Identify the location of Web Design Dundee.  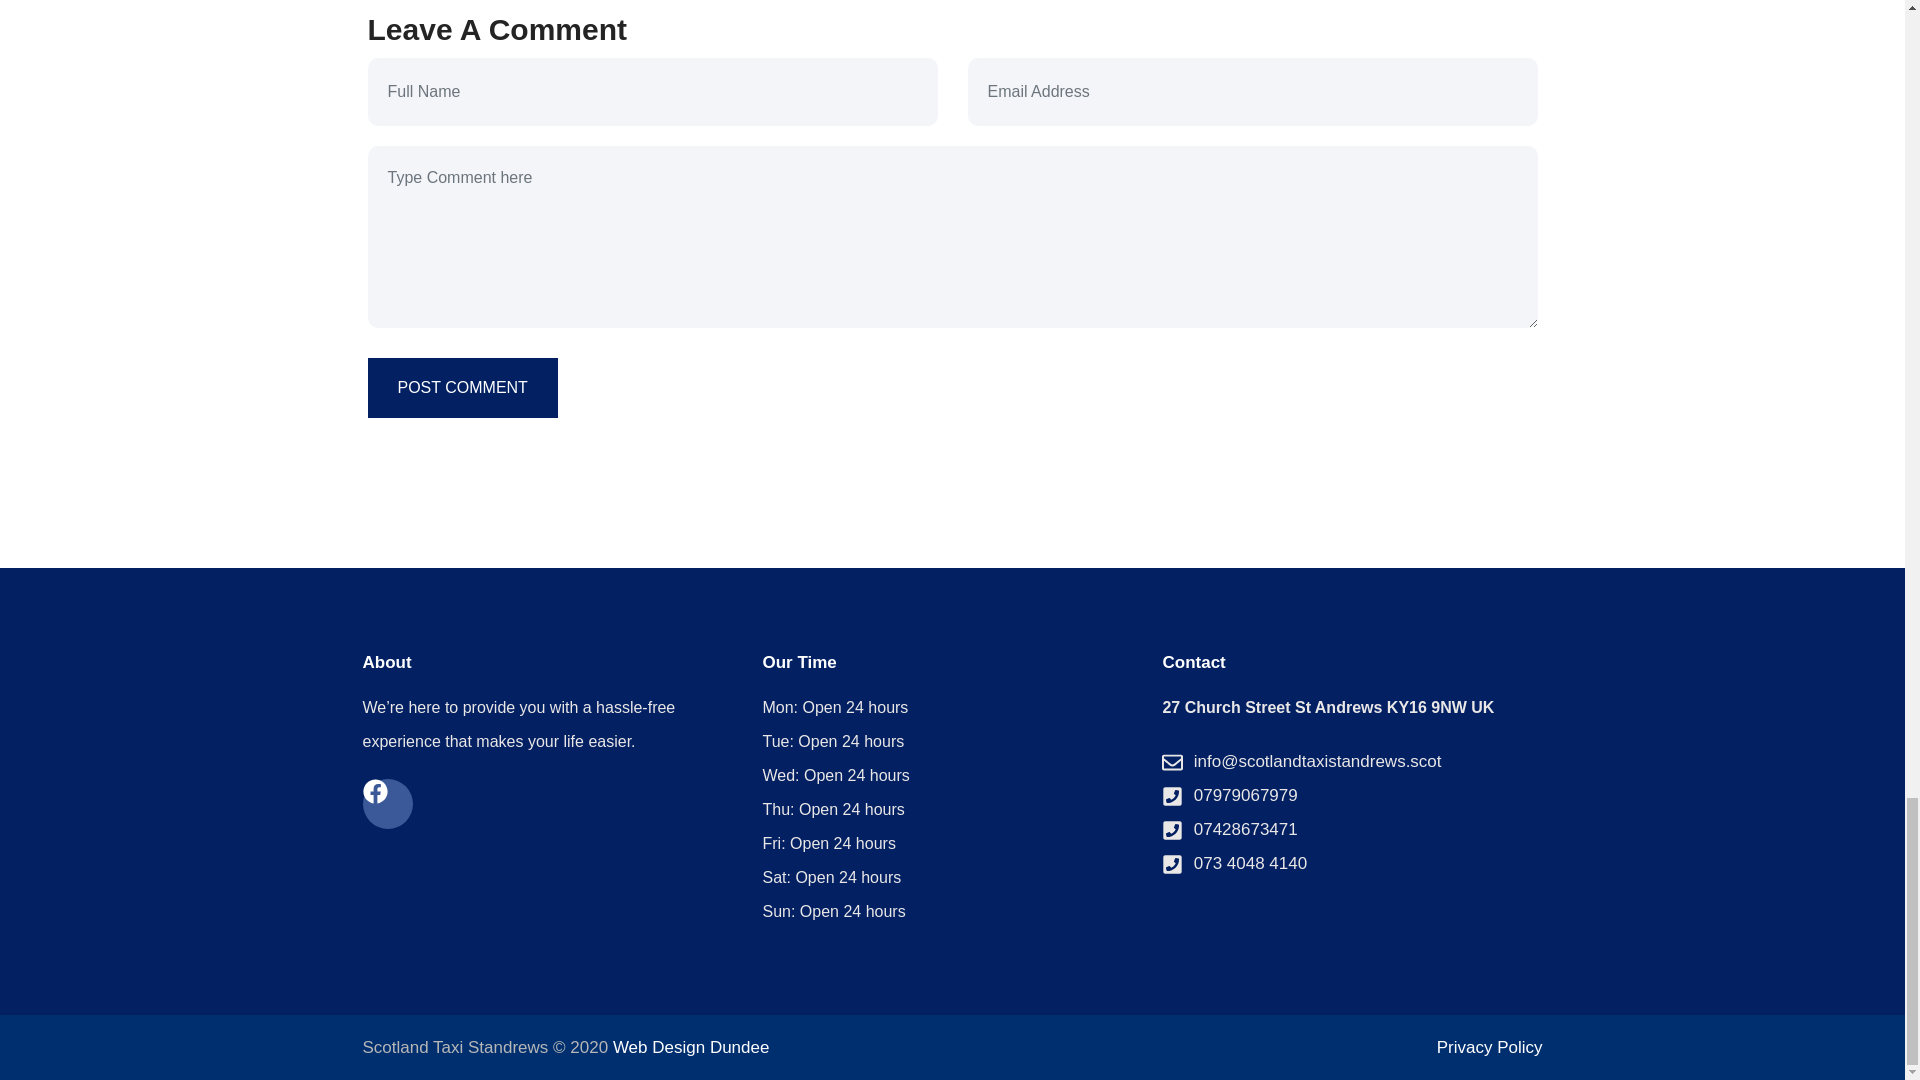
(690, 1047).